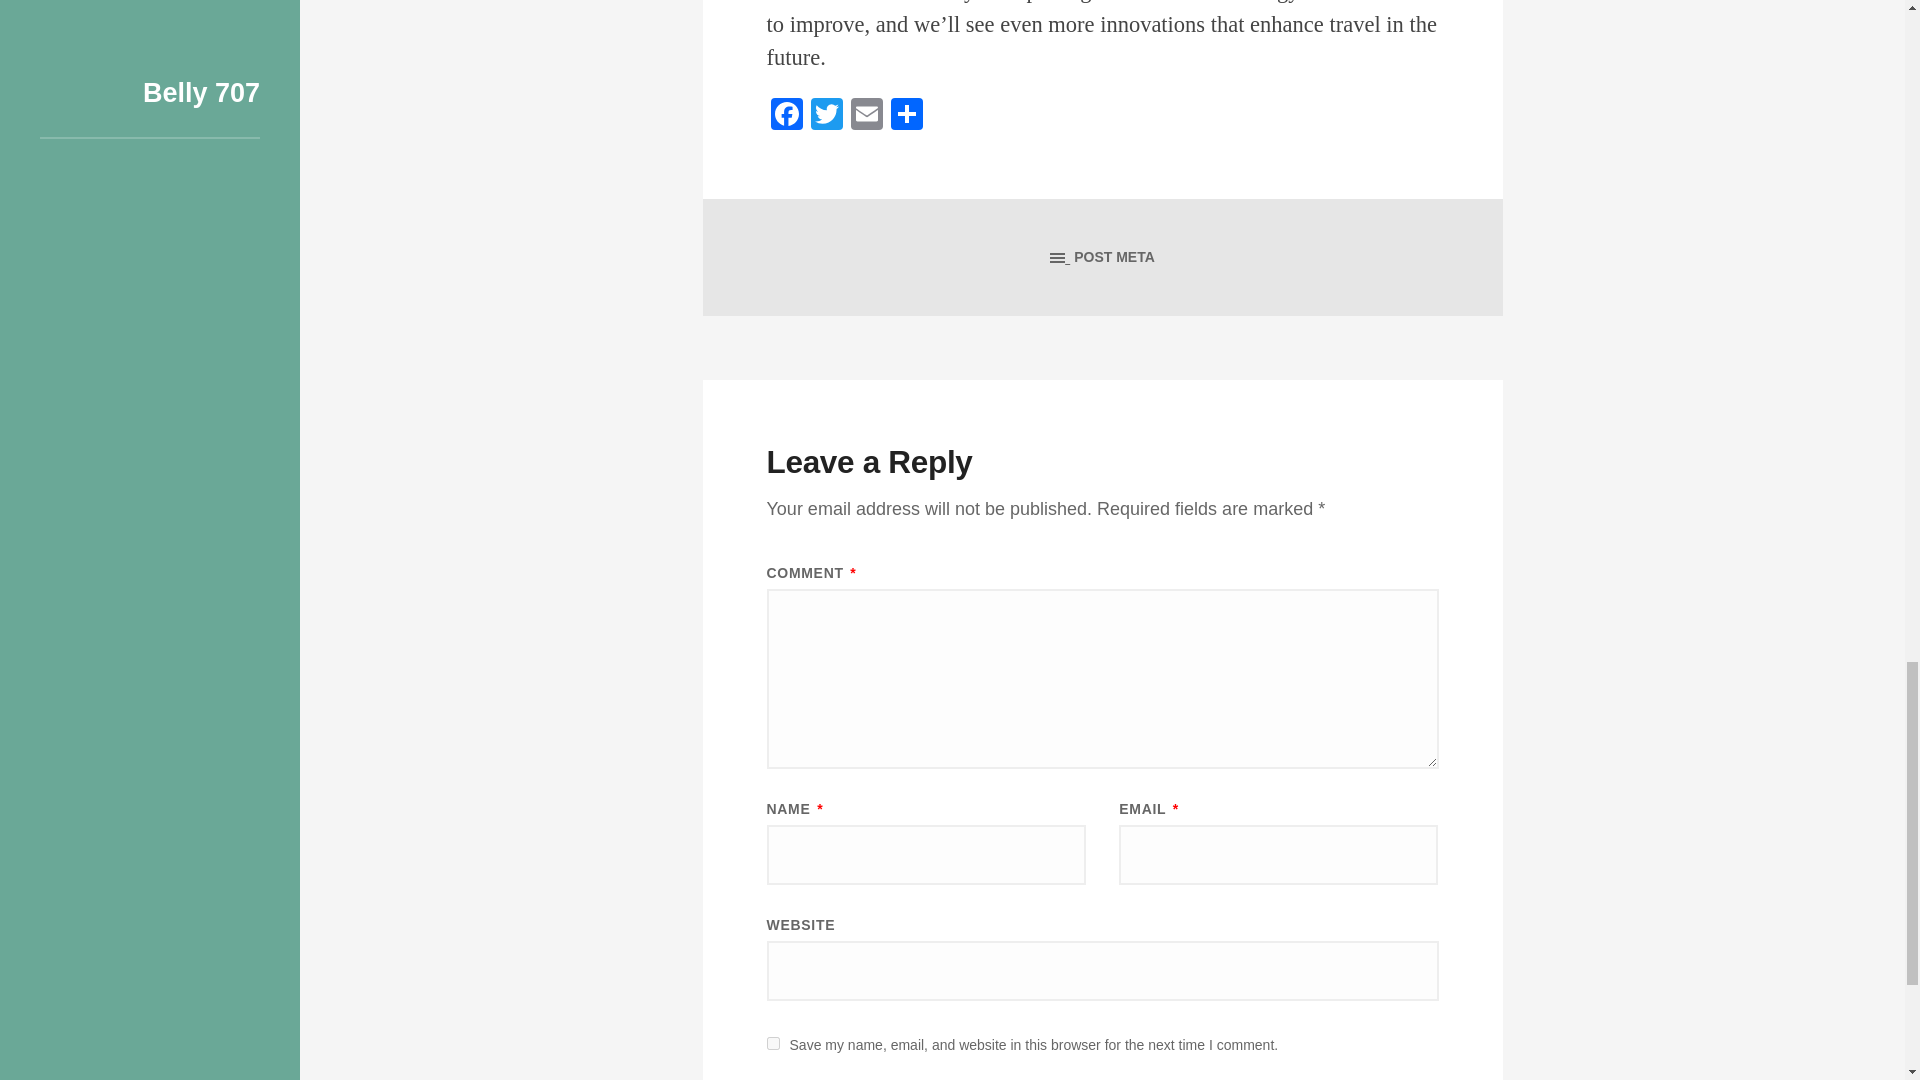 The image size is (1920, 1080). Describe the element at coordinates (826, 116) in the screenshot. I see `Twitter` at that location.